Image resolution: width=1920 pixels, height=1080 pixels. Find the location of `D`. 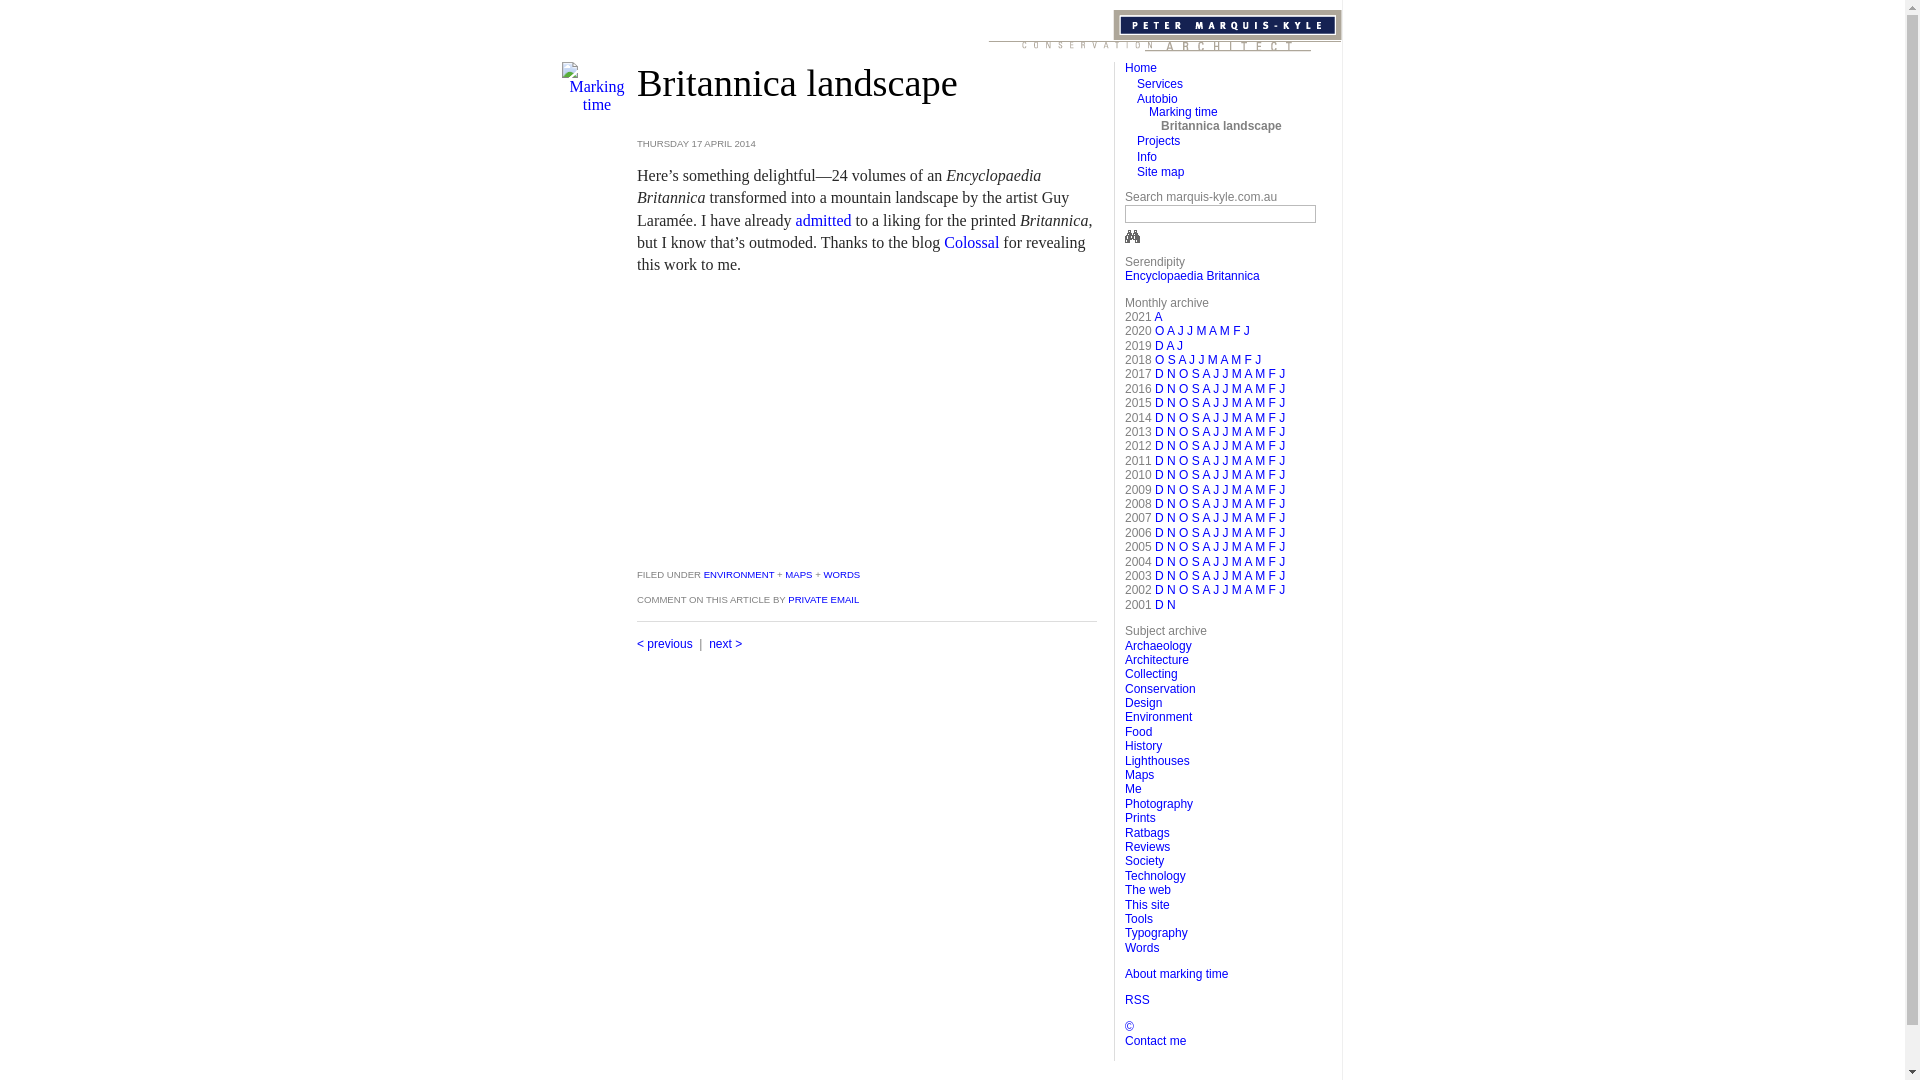

D is located at coordinates (1160, 446).